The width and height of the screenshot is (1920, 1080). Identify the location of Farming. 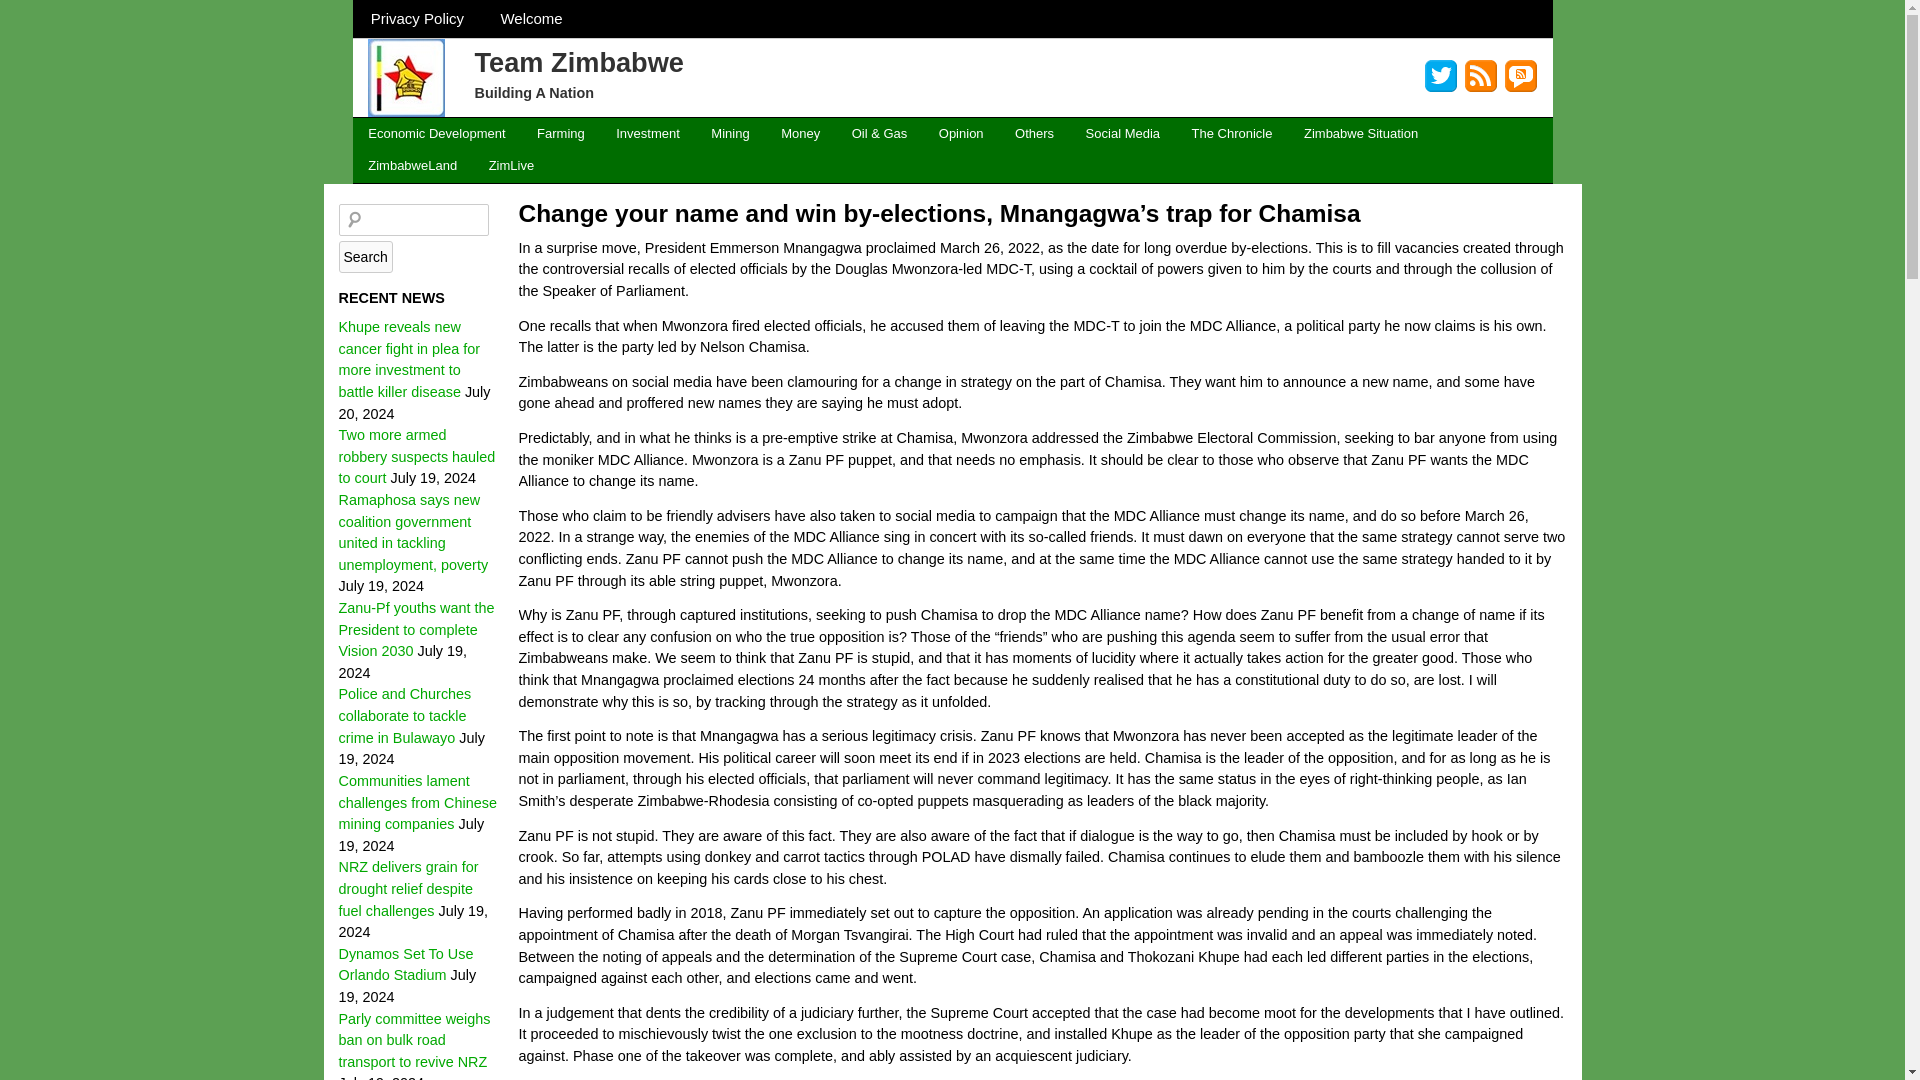
(560, 134).